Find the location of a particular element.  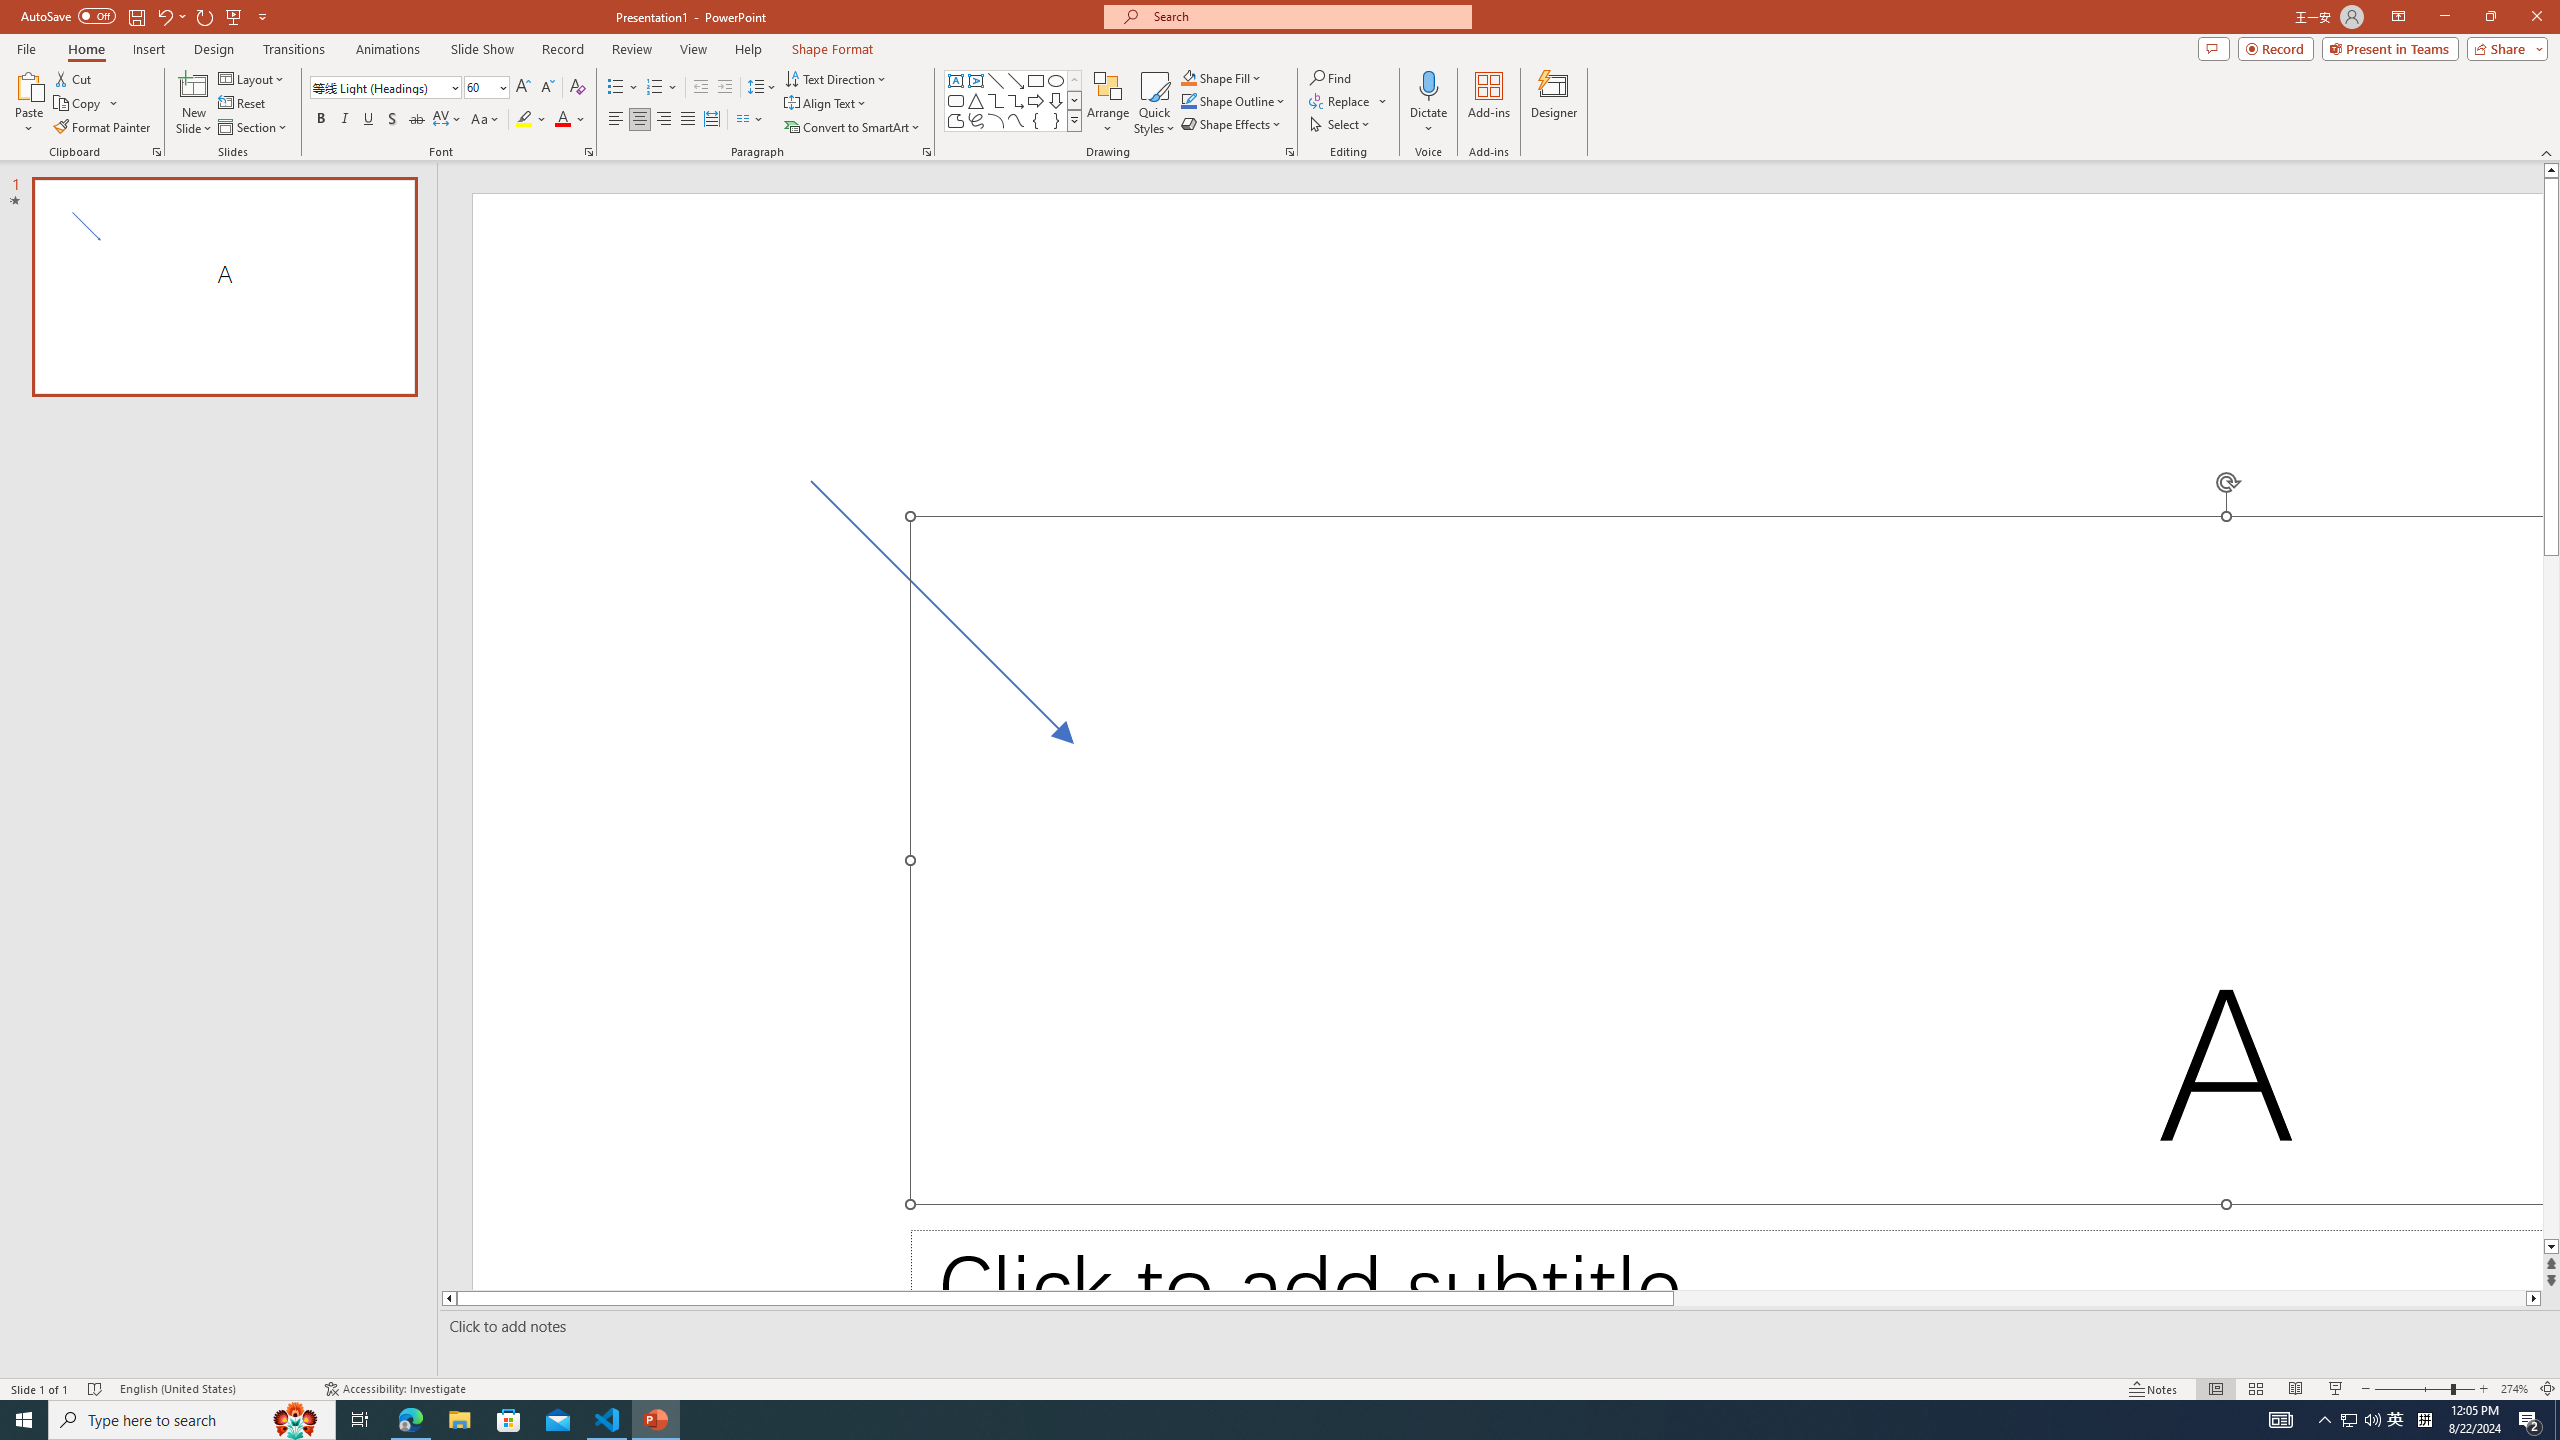

Shape Outline Blue, Accent 1 is located at coordinates (1188, 100).